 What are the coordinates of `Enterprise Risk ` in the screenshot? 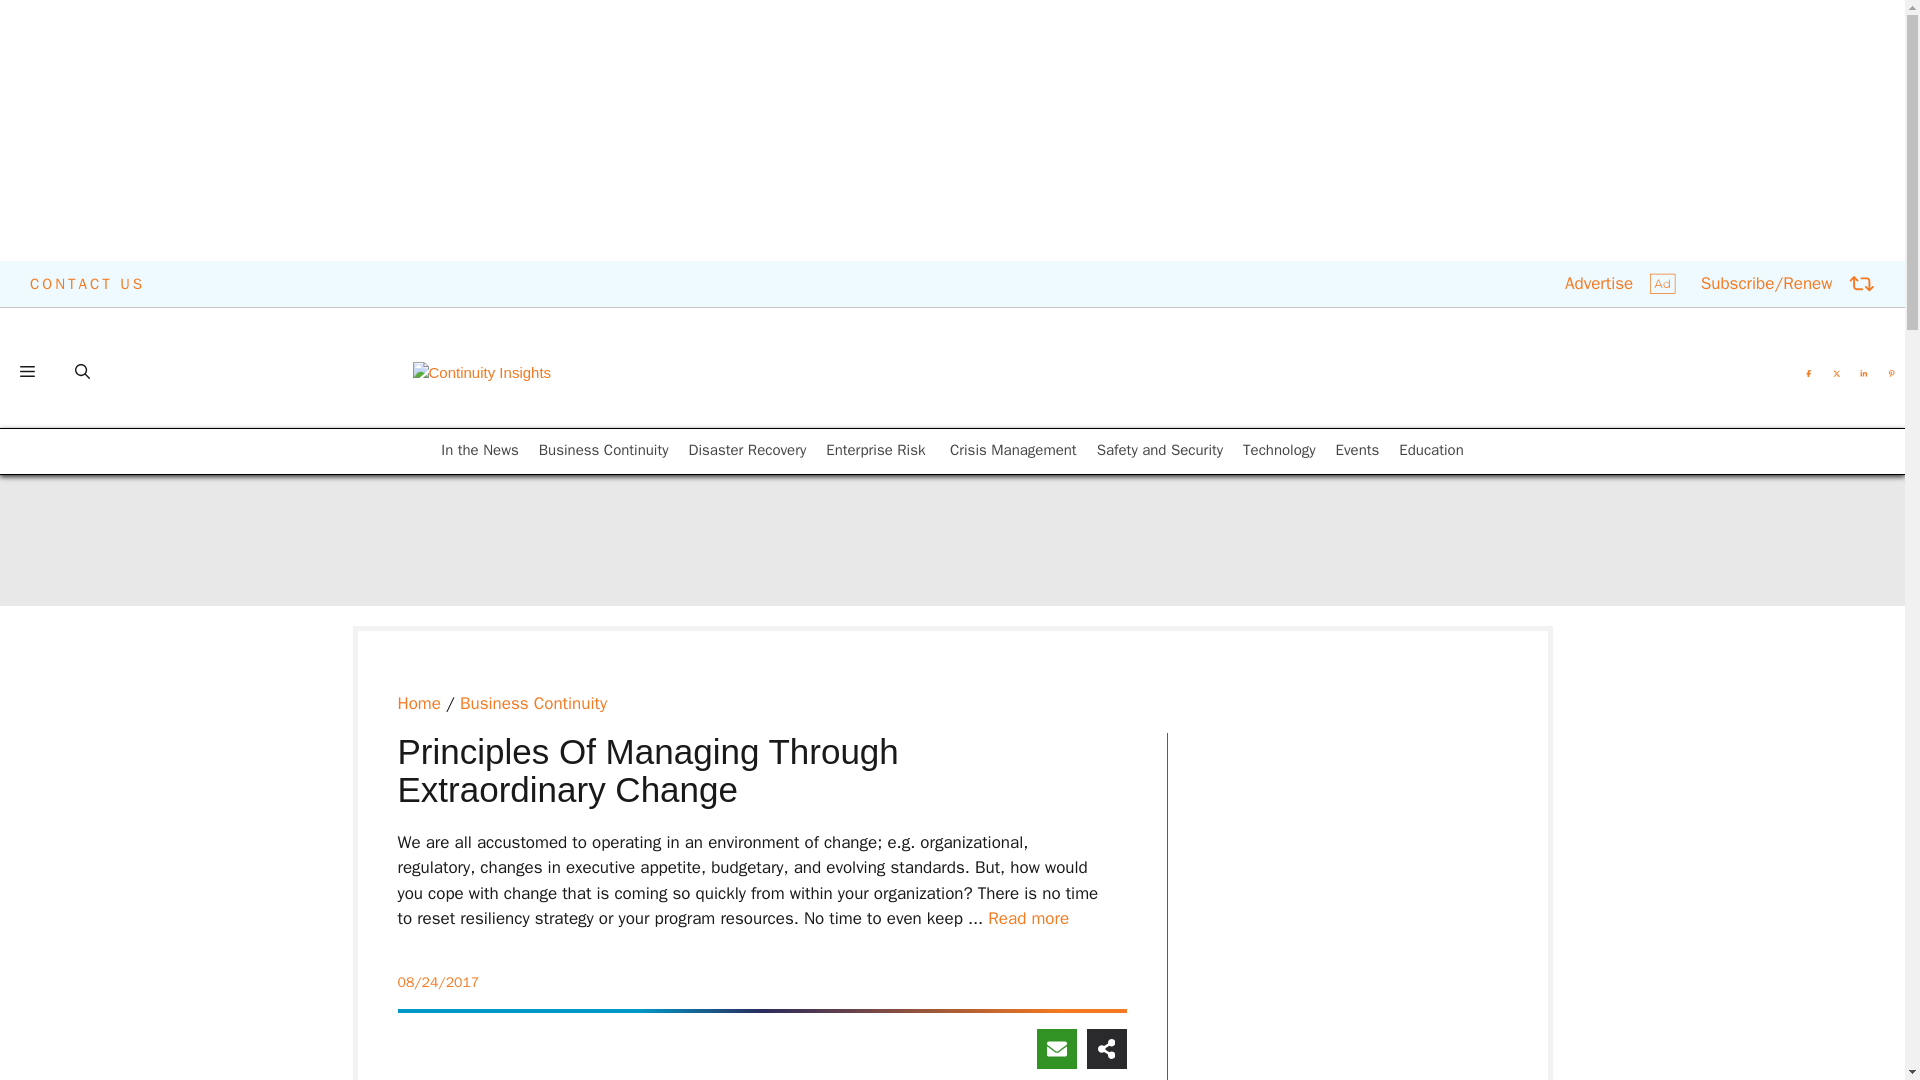 It's located at (877, 450).